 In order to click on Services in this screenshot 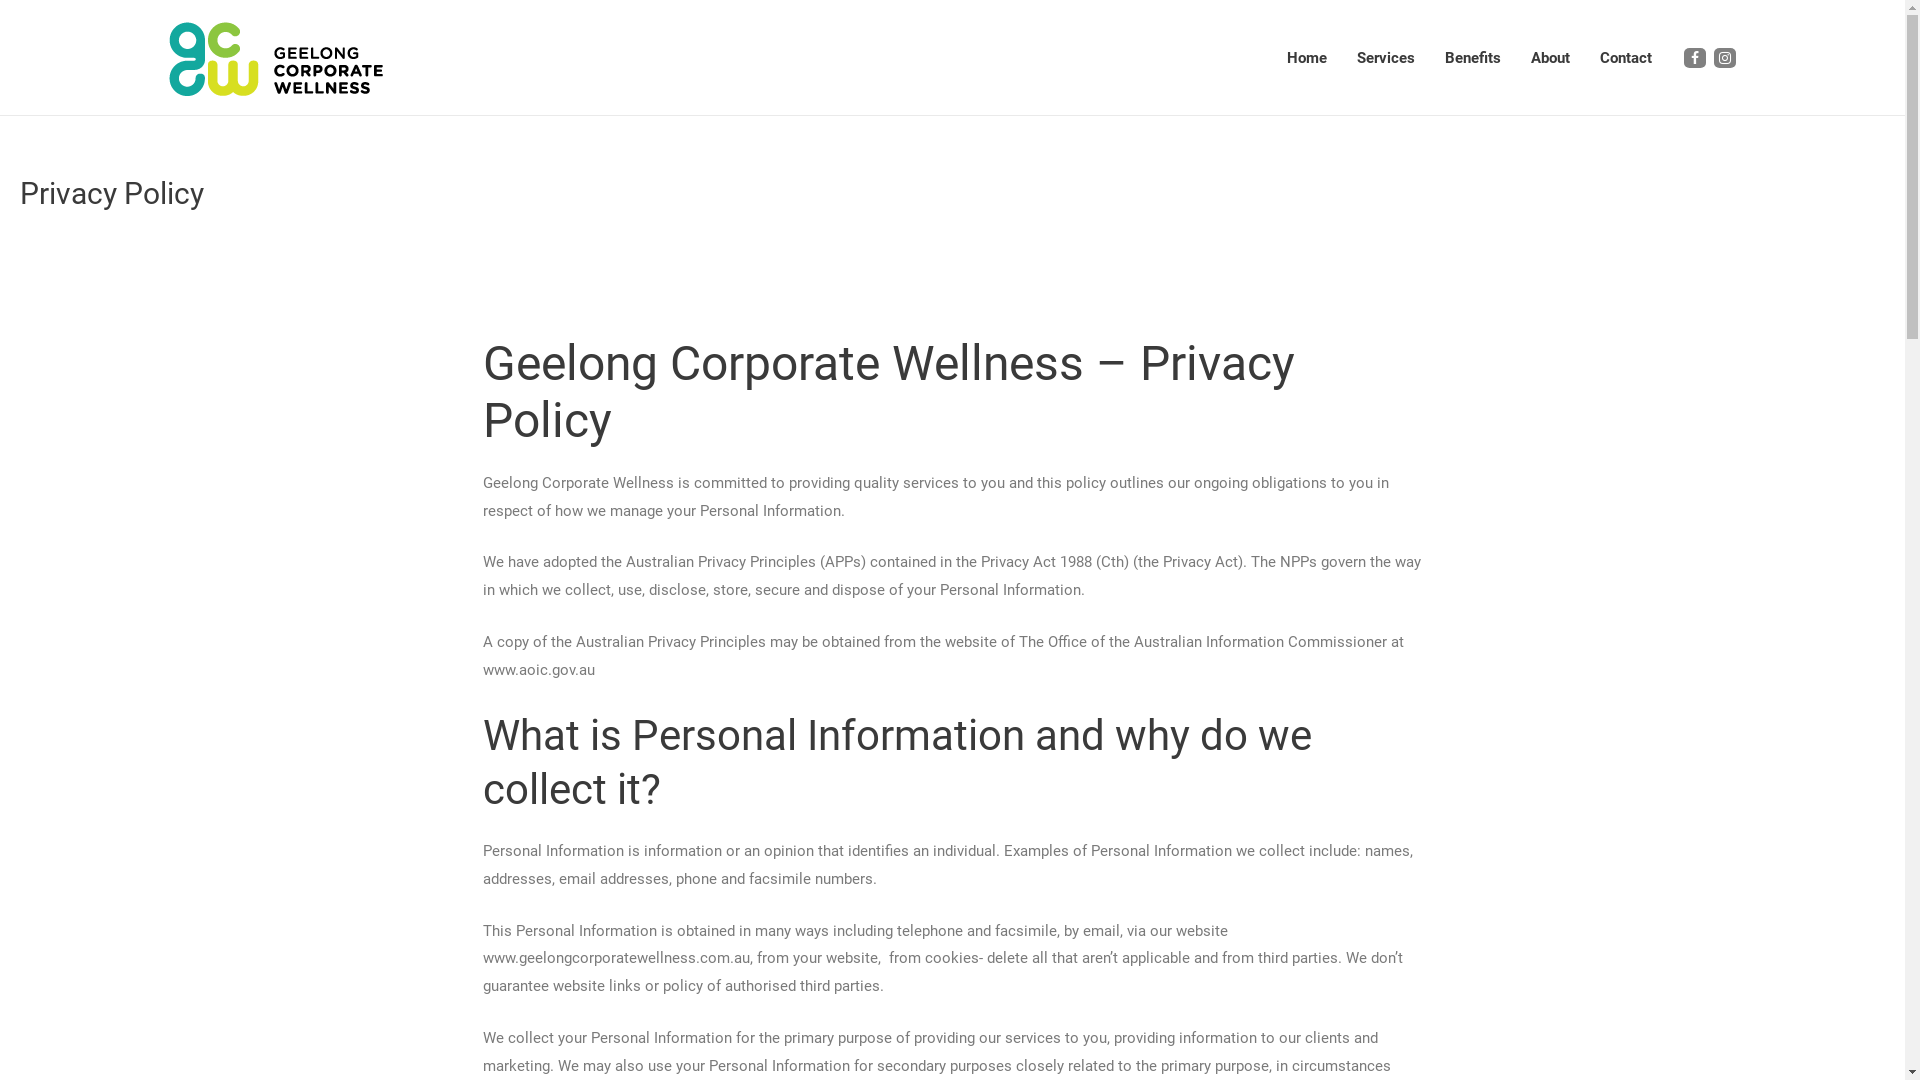, I will do `click(1386, 58)`.